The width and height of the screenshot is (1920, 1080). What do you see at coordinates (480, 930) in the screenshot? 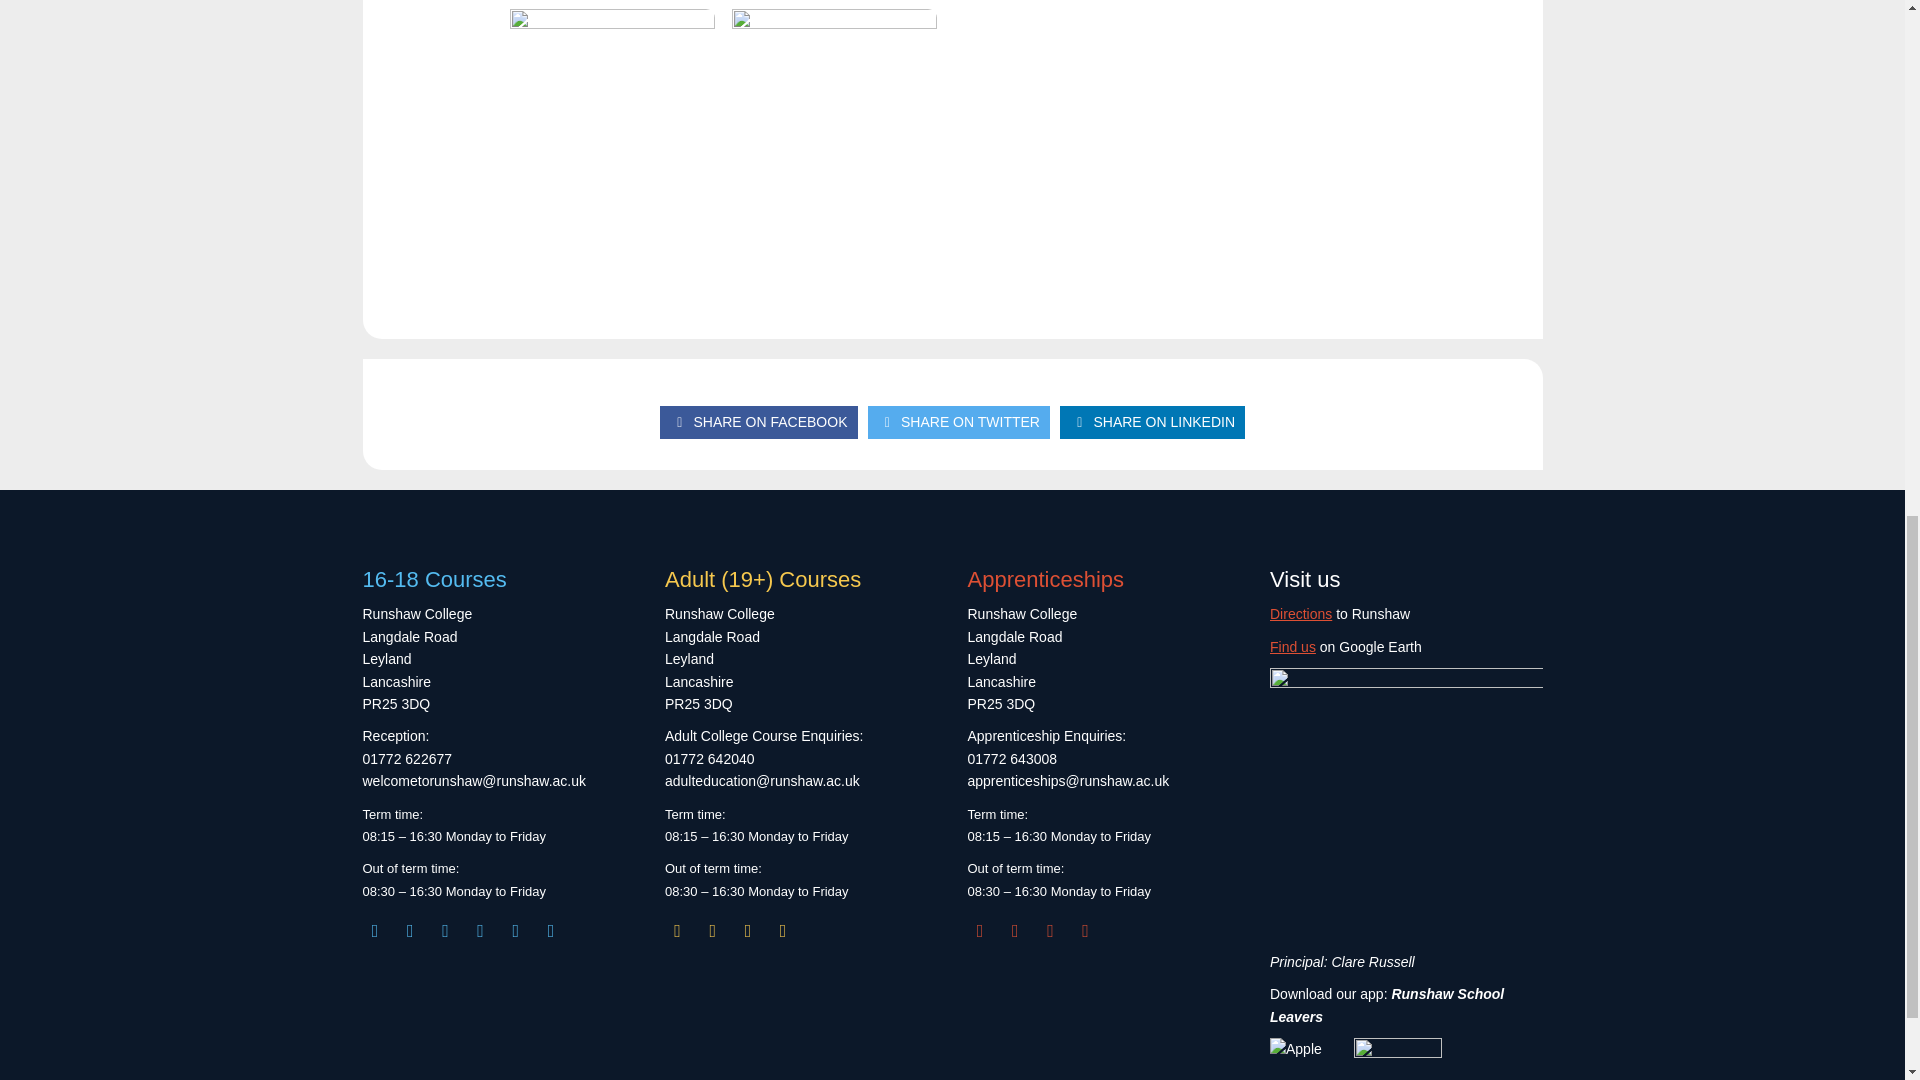
I see `runshawcollege 16-18 Campus twitter-x` at bounding box center [480, 930].